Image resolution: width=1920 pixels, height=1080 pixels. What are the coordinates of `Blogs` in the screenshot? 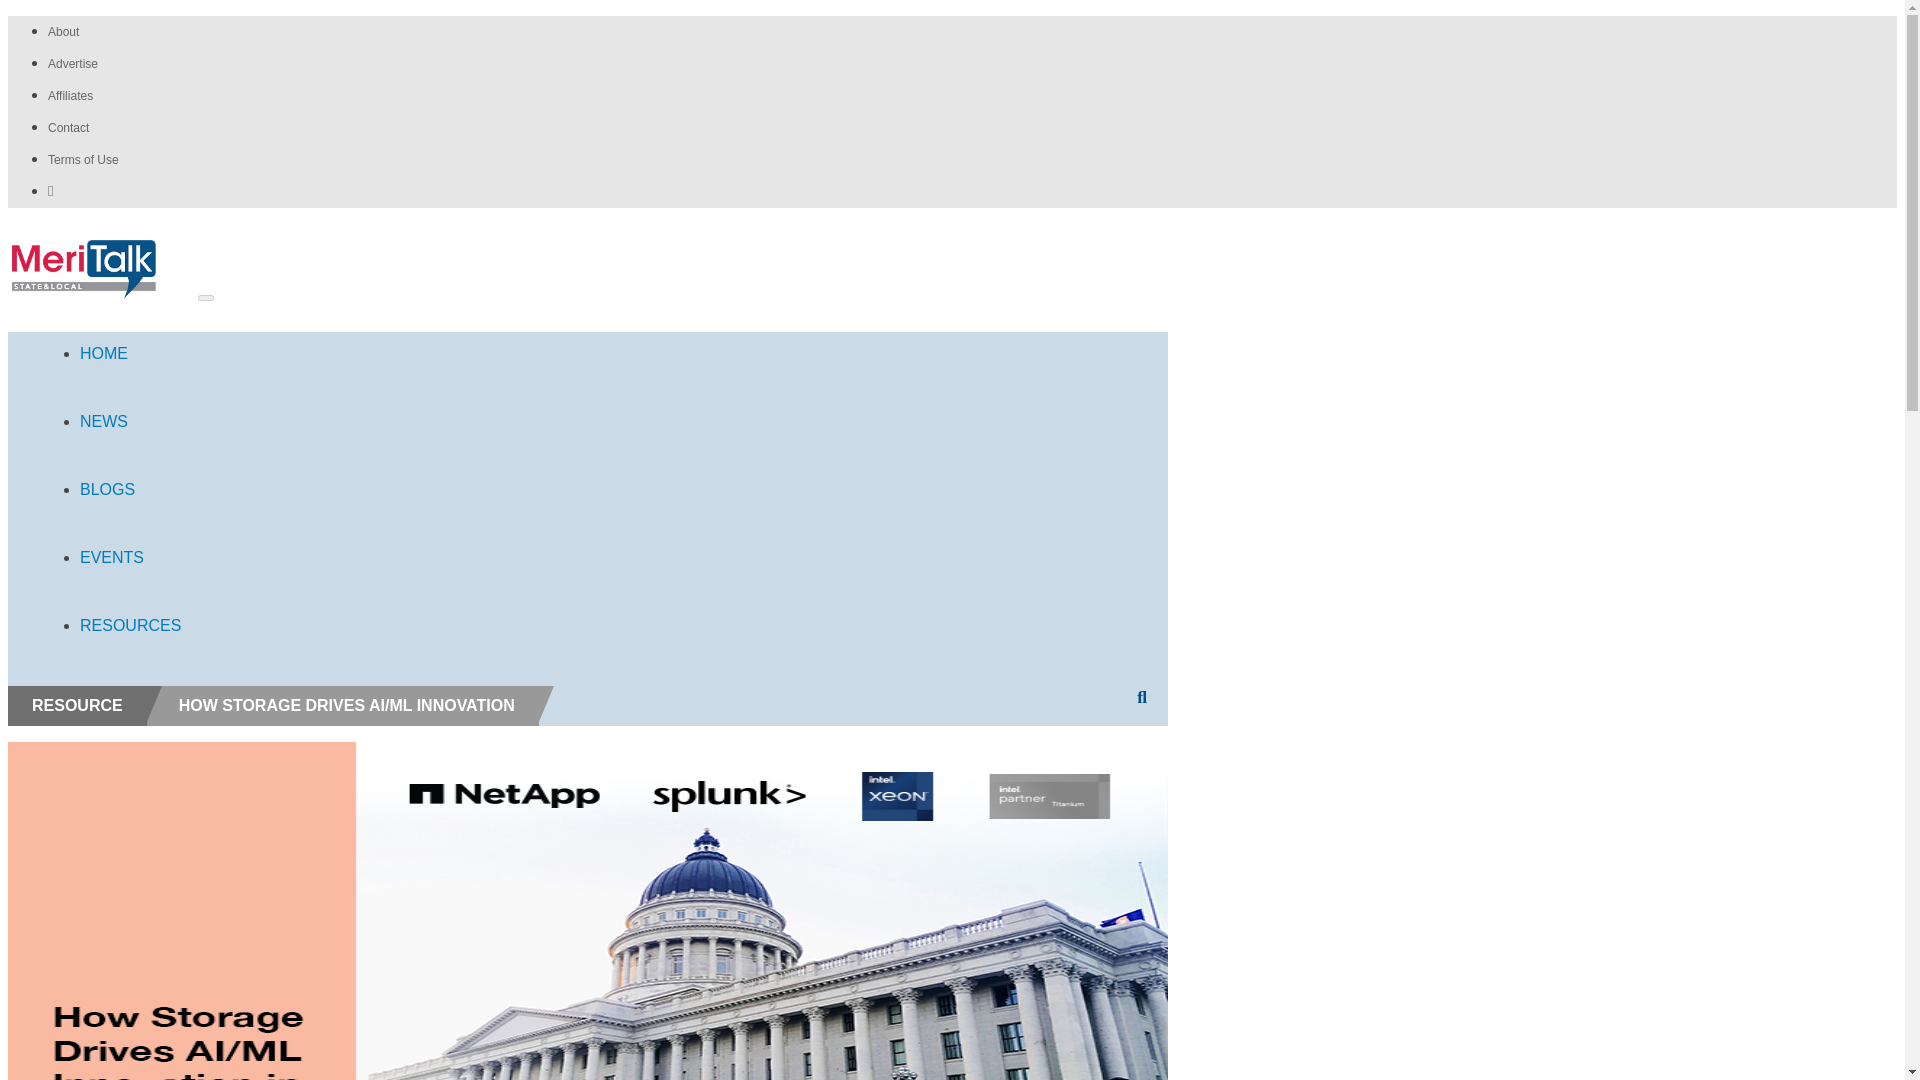 It's located at (130, 492).